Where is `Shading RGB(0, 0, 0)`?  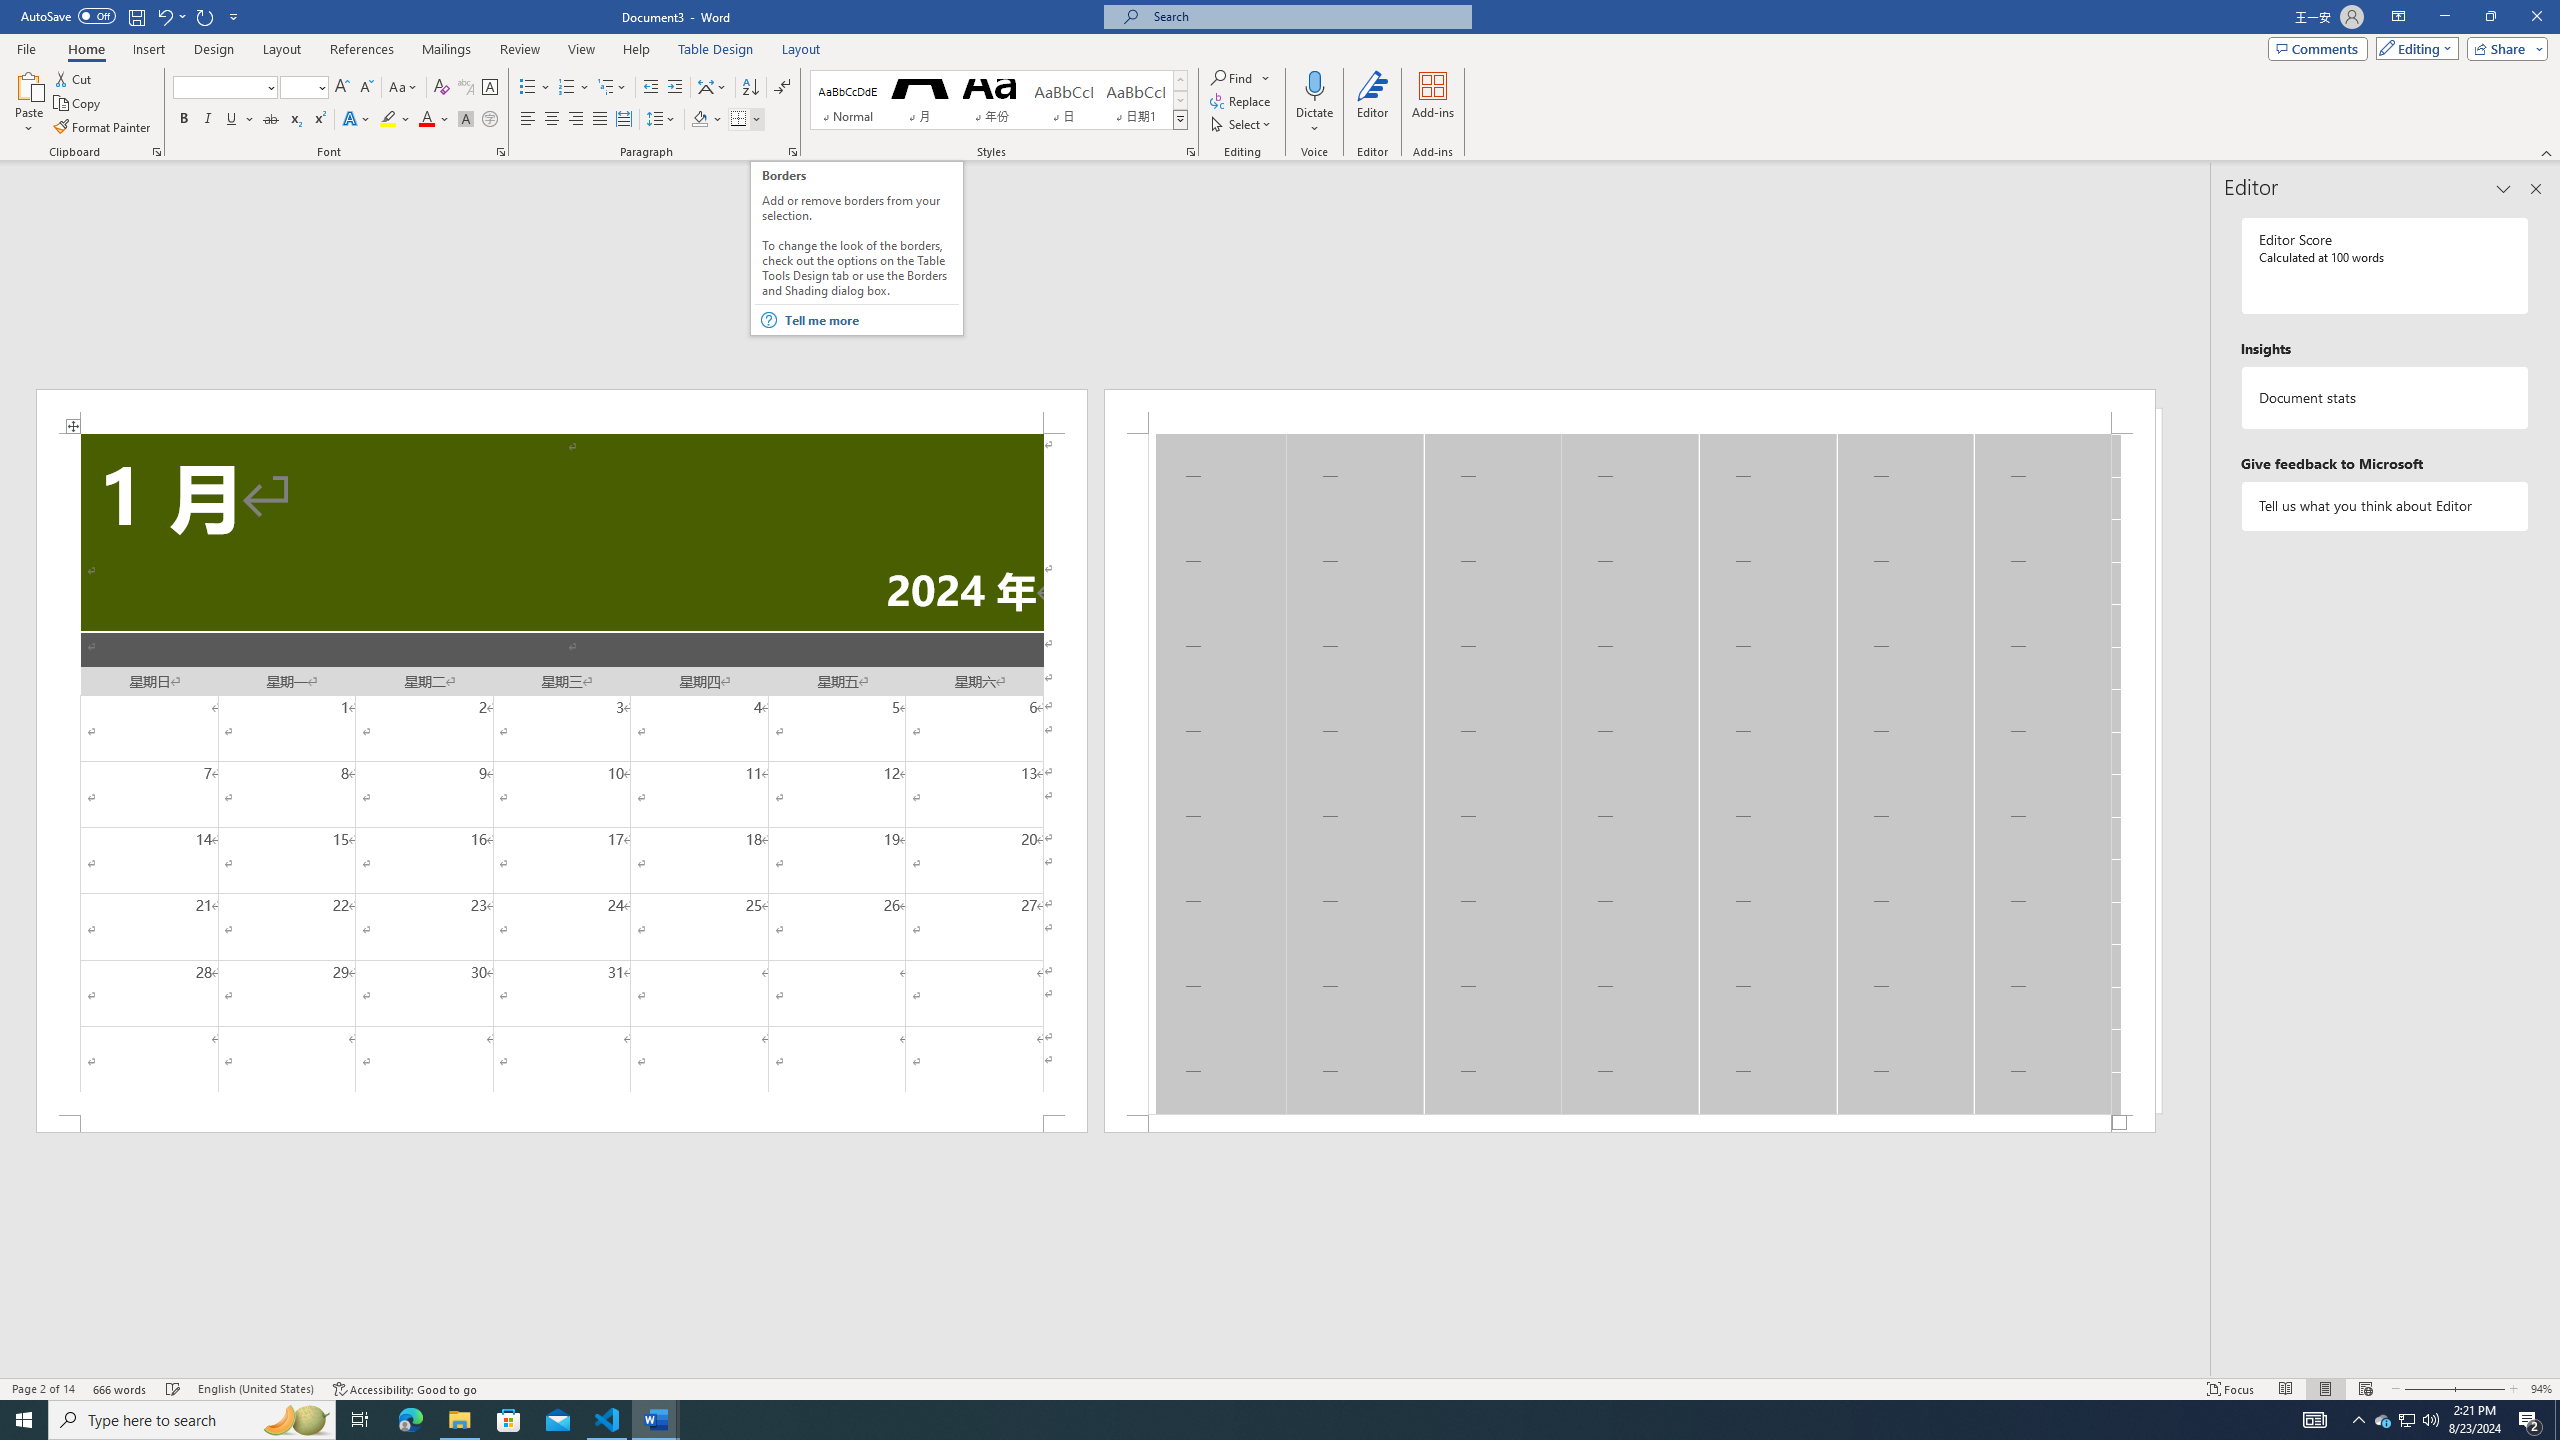 Shading RGB(0, 0, 0) is located at coordinates (700, 120).